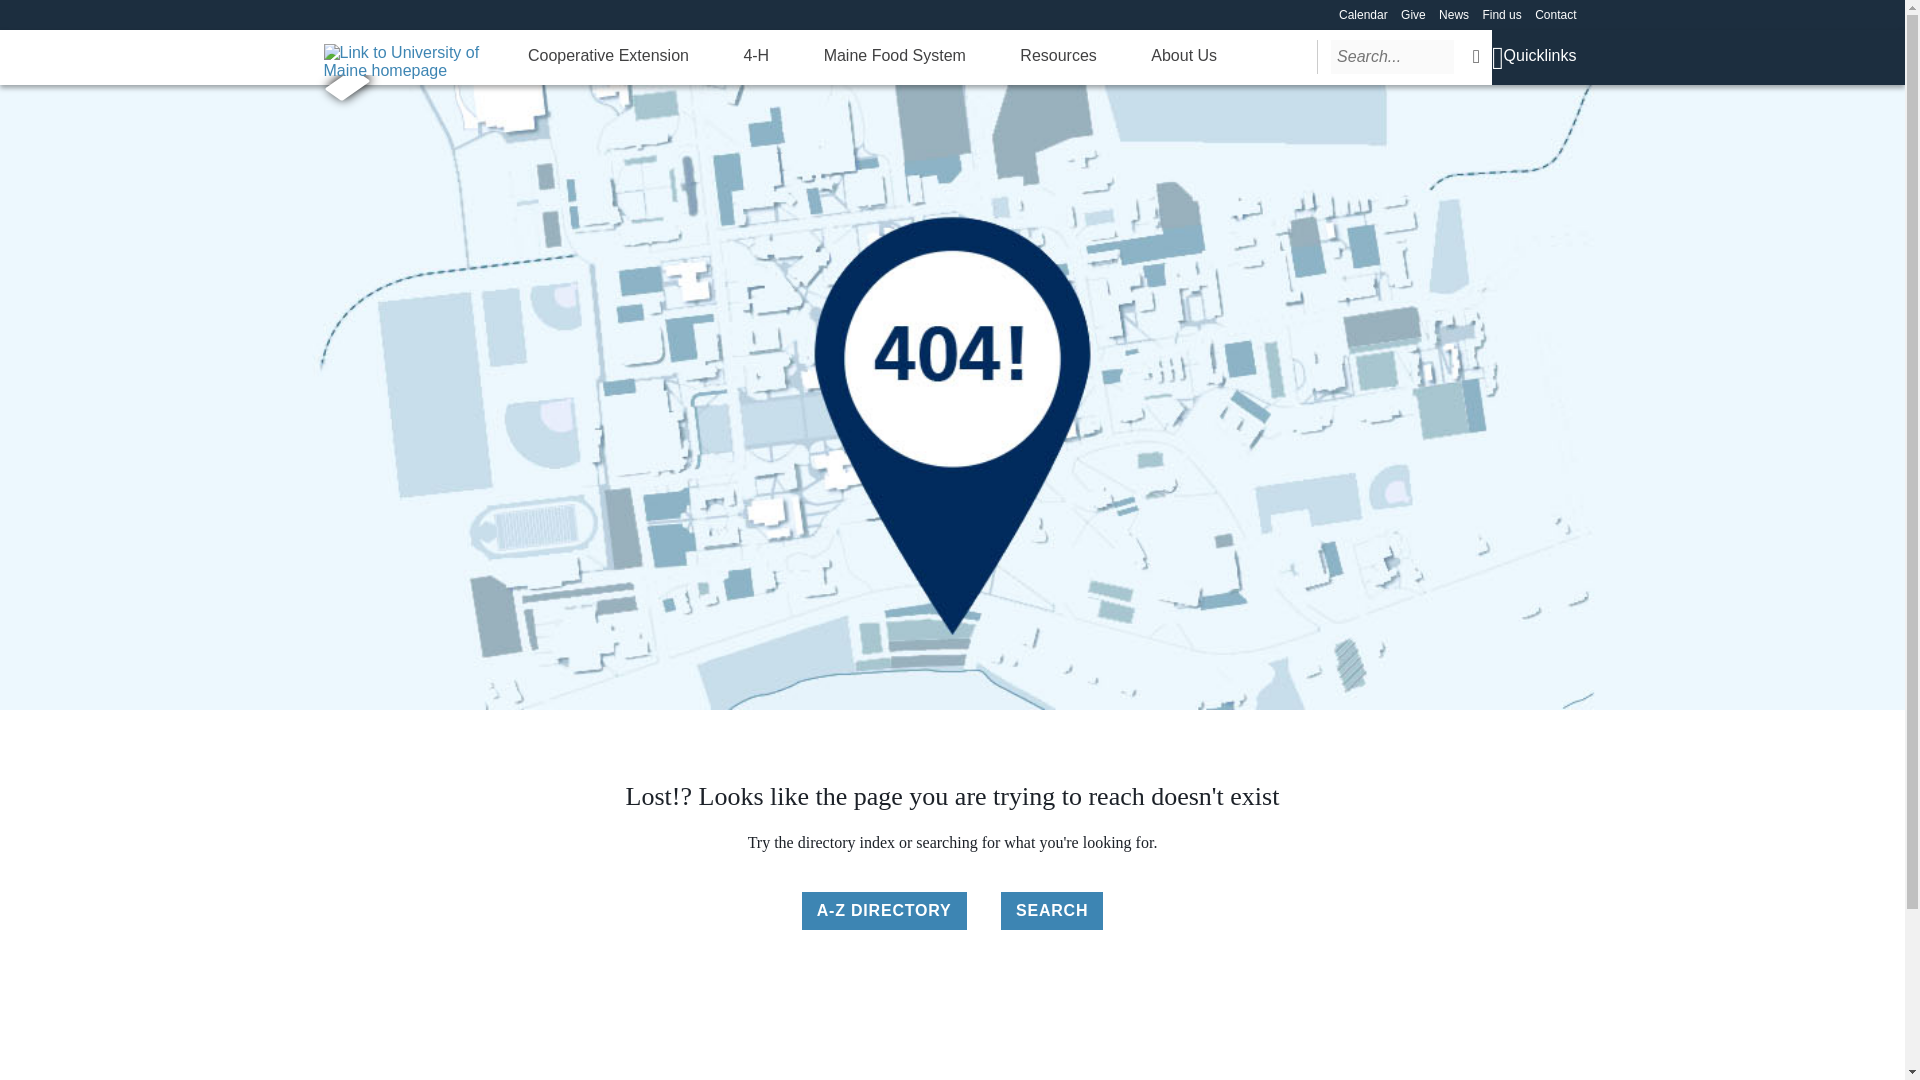 The image size is (1920, 1080). Describe the element at coordinates (1392, 56) in the screenshot. I see `Search for:` at that location.